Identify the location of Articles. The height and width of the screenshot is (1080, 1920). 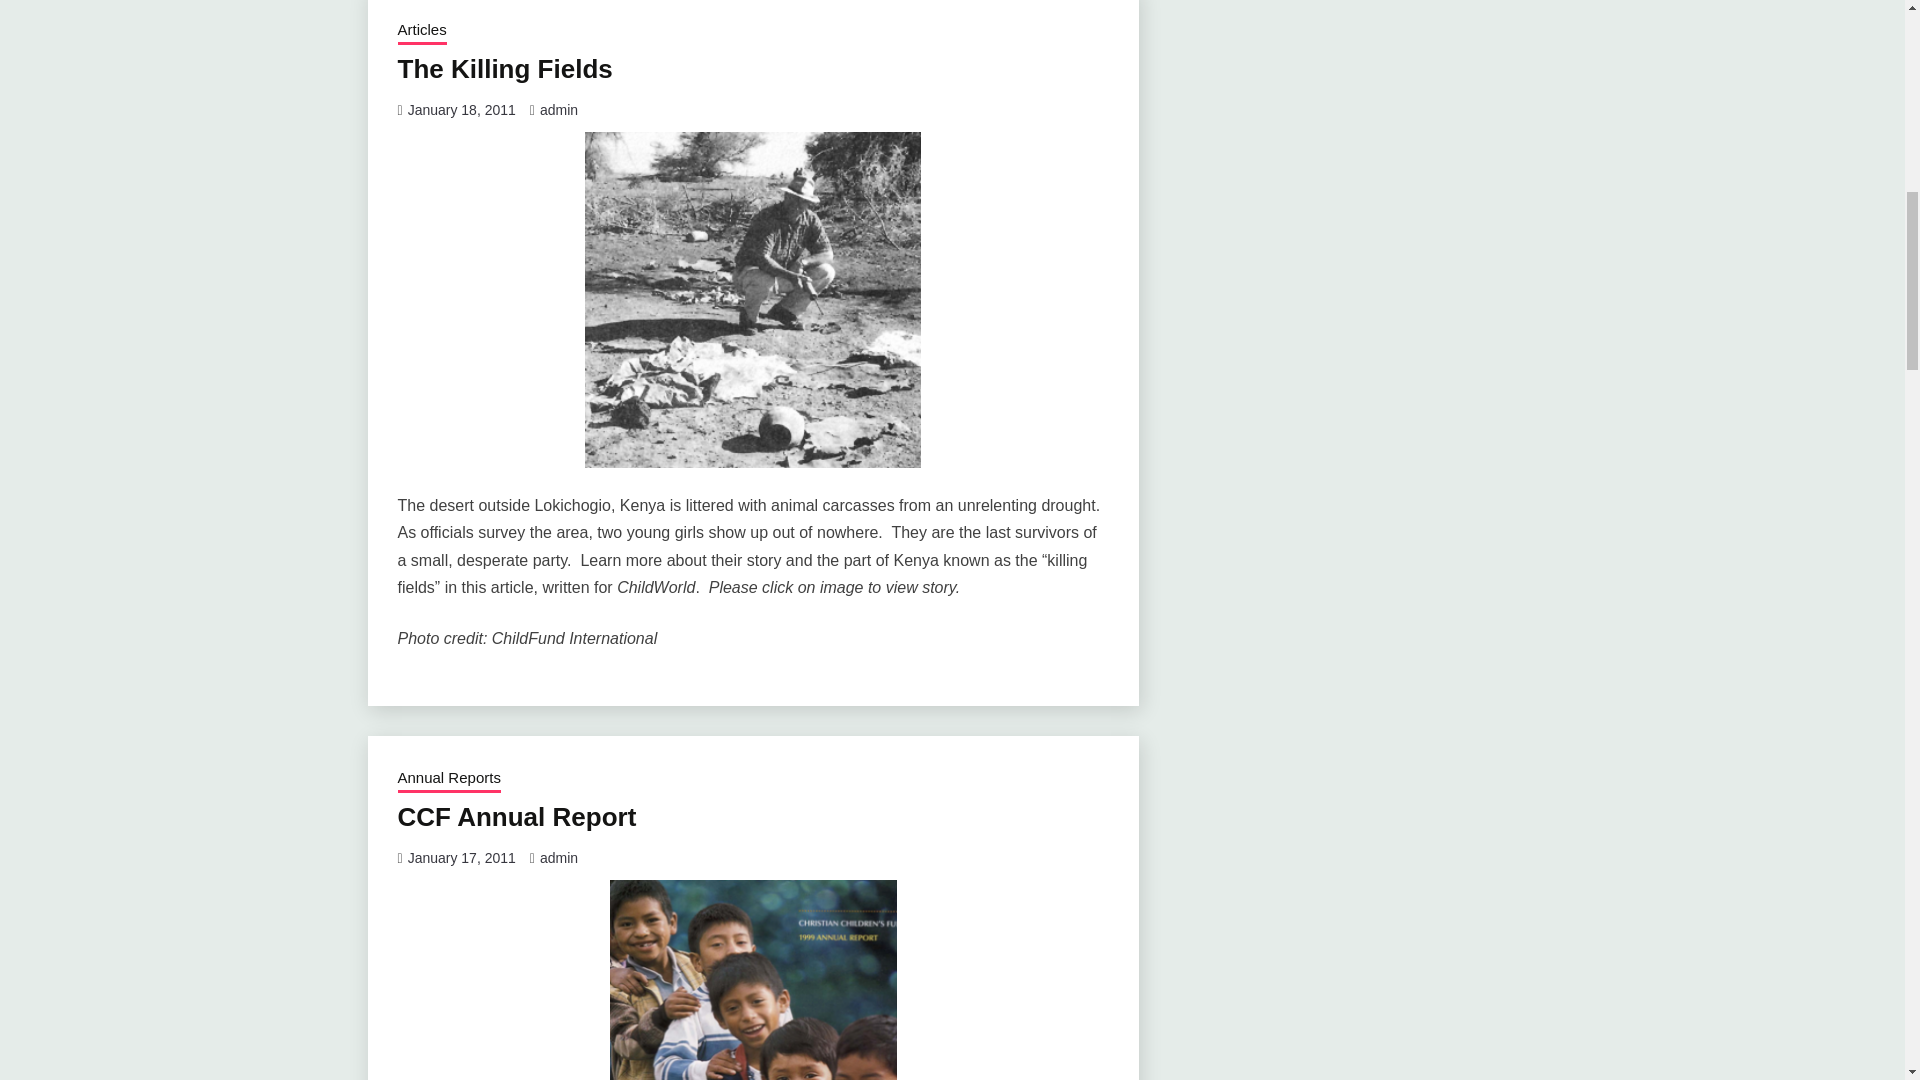
(422, 32).